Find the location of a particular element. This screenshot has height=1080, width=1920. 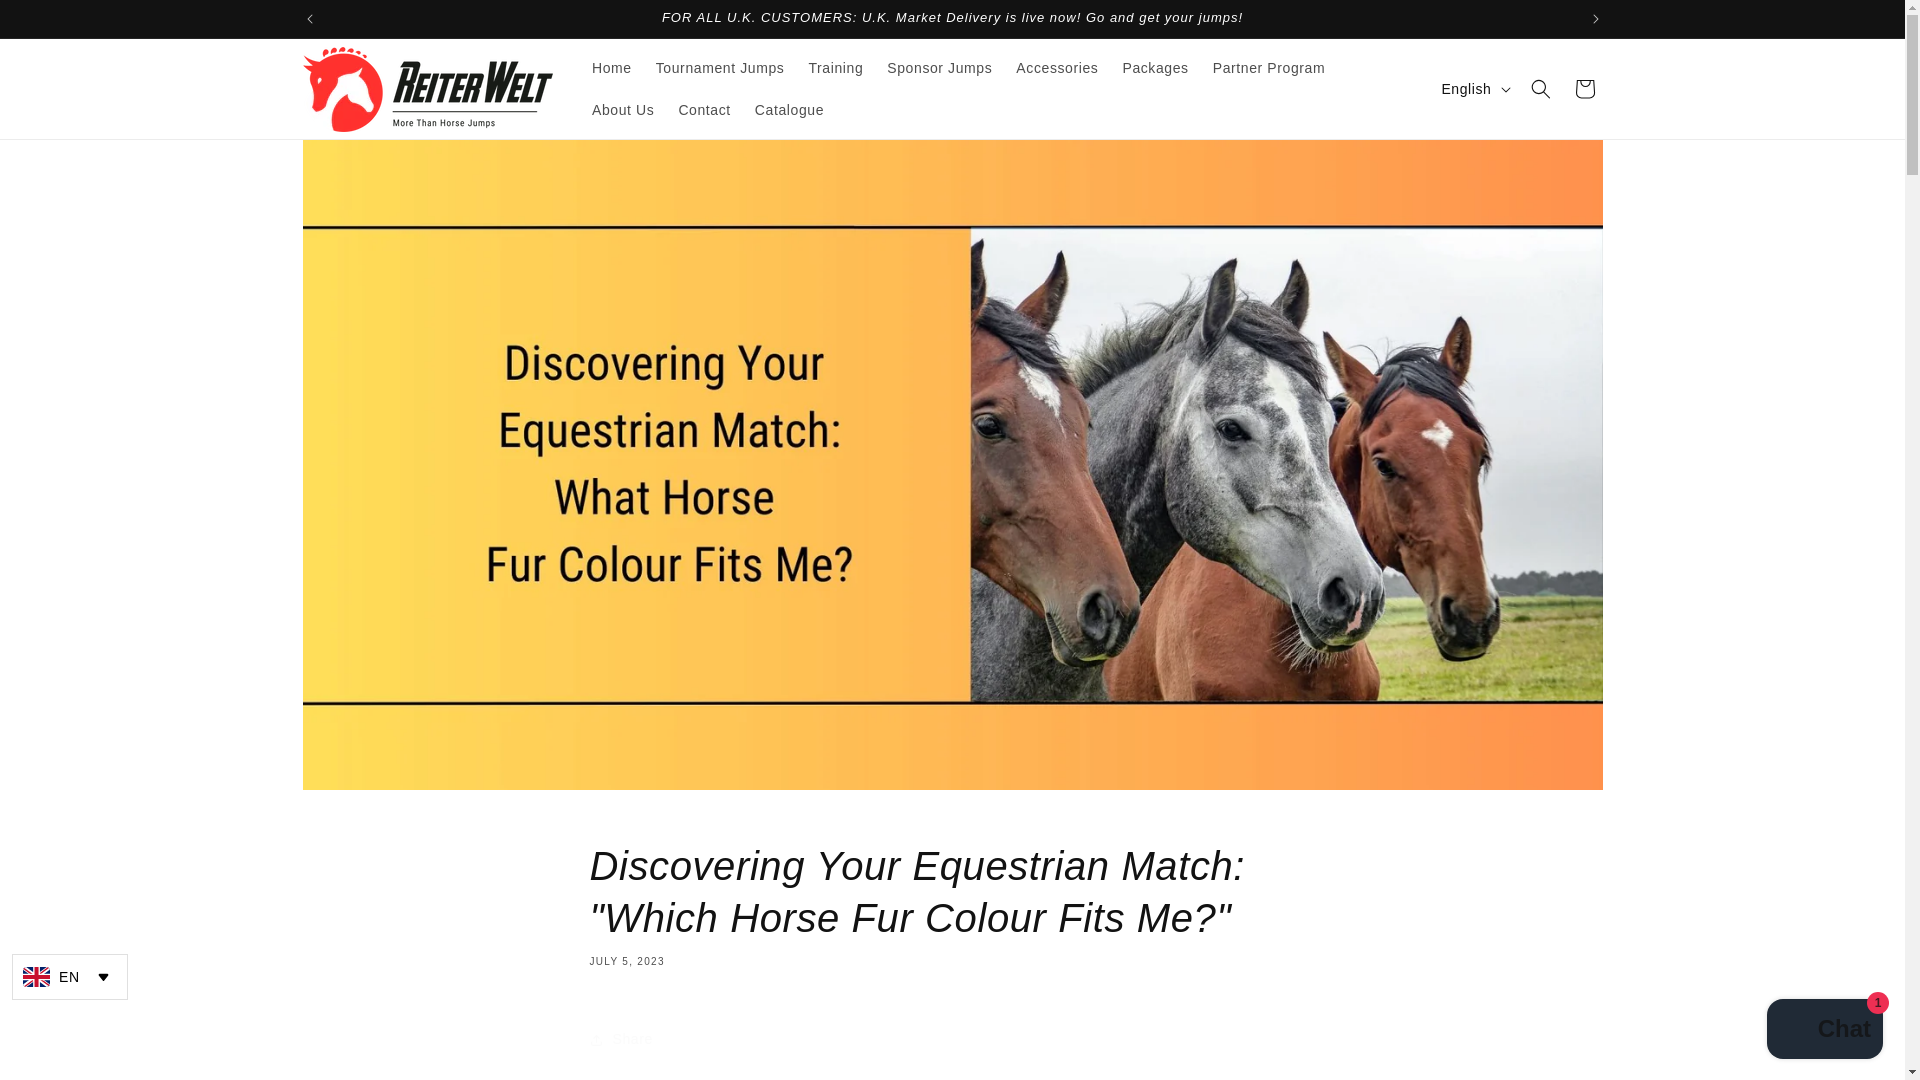

English is located at coordinates (1473, 89).